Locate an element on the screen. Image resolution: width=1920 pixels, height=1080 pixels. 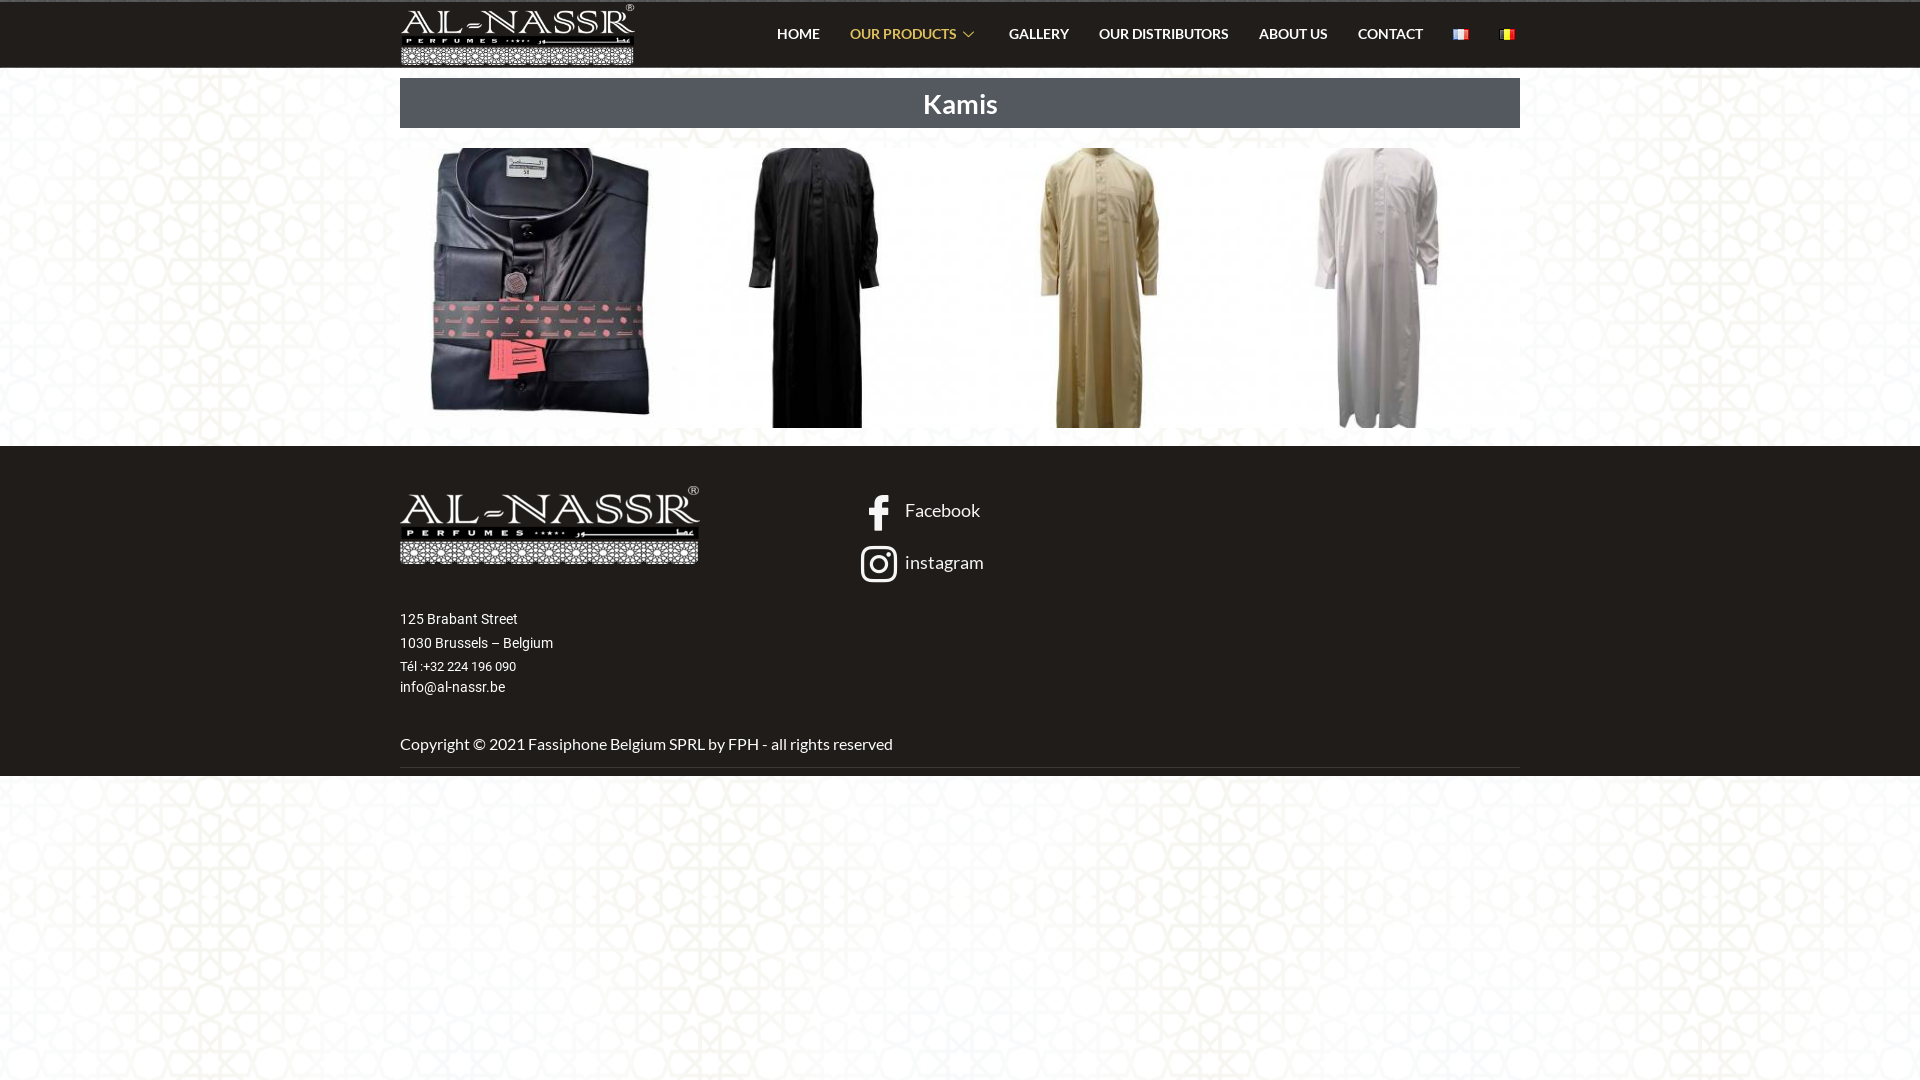
Facebook is located at coordinates (920, 512).